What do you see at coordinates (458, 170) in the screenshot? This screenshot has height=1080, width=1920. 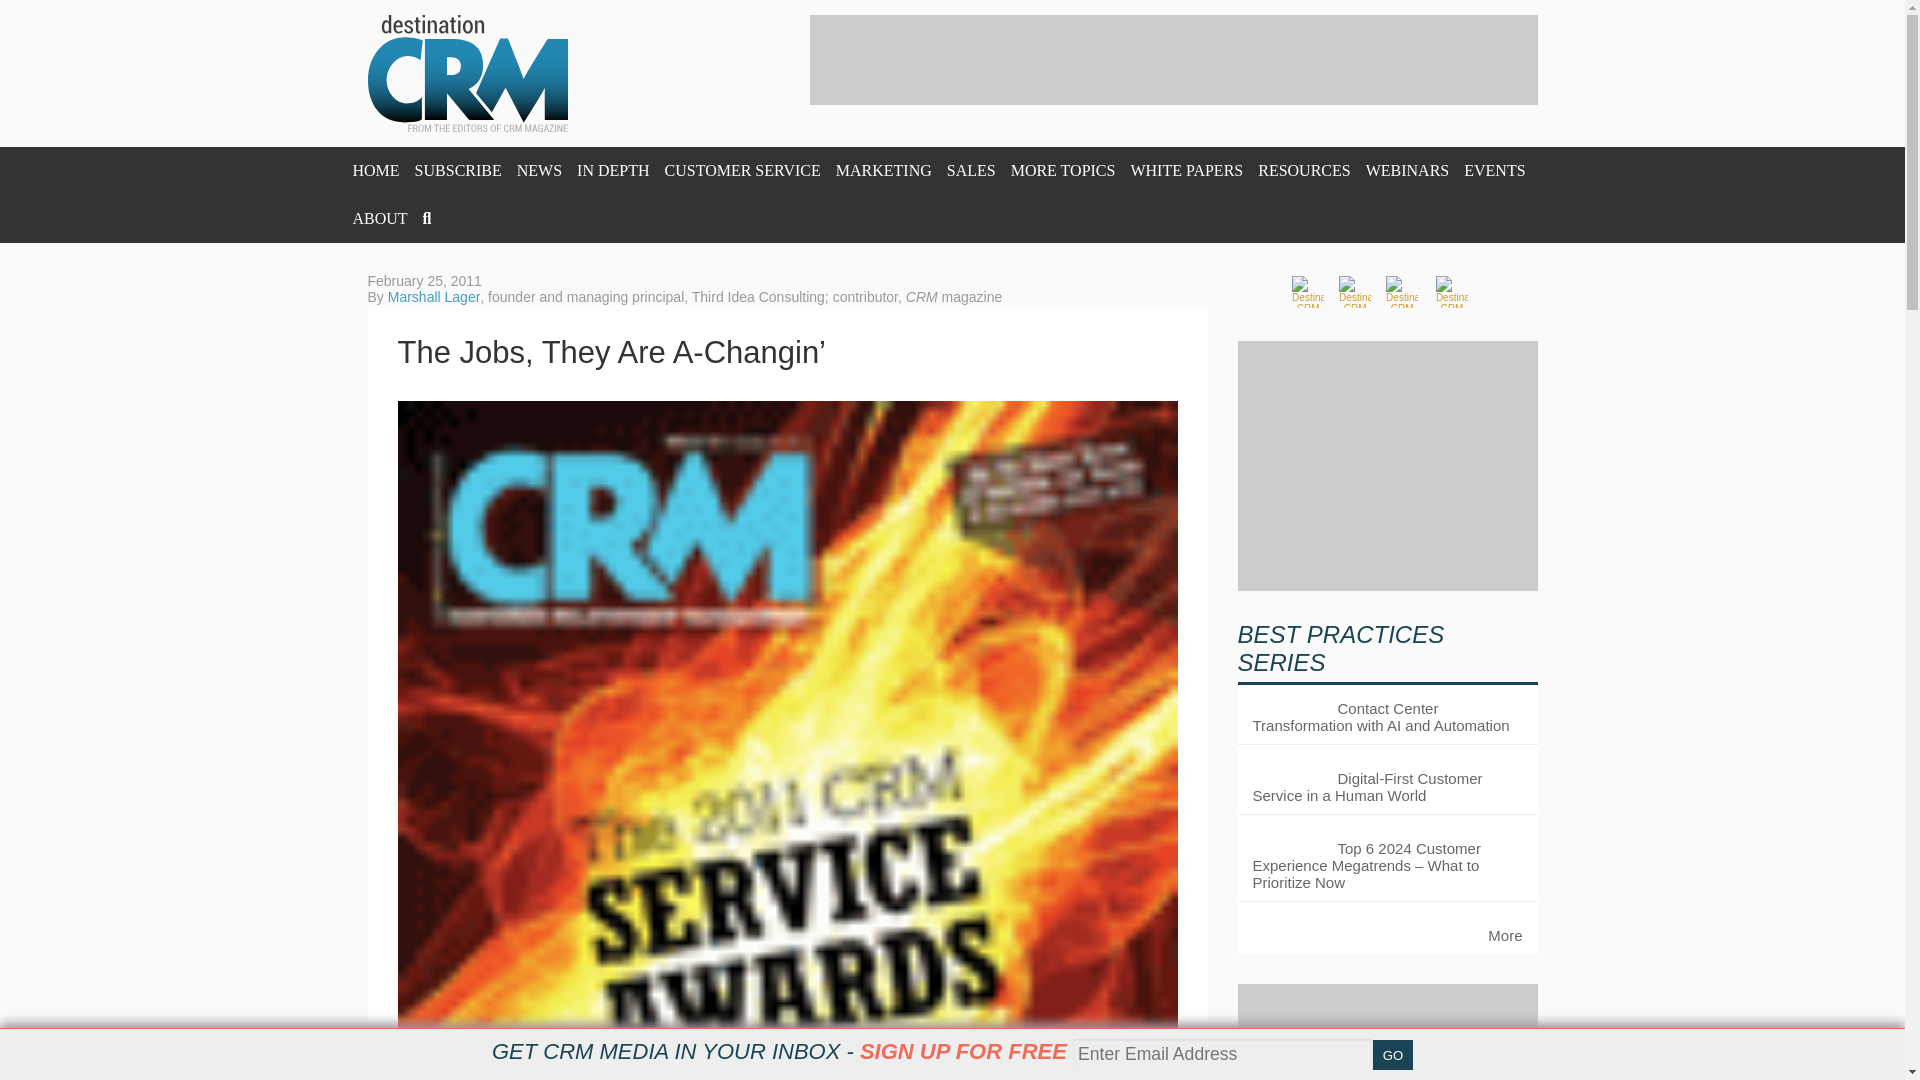 I see `SUBSCRIBE` at bounding box center [458, 170].